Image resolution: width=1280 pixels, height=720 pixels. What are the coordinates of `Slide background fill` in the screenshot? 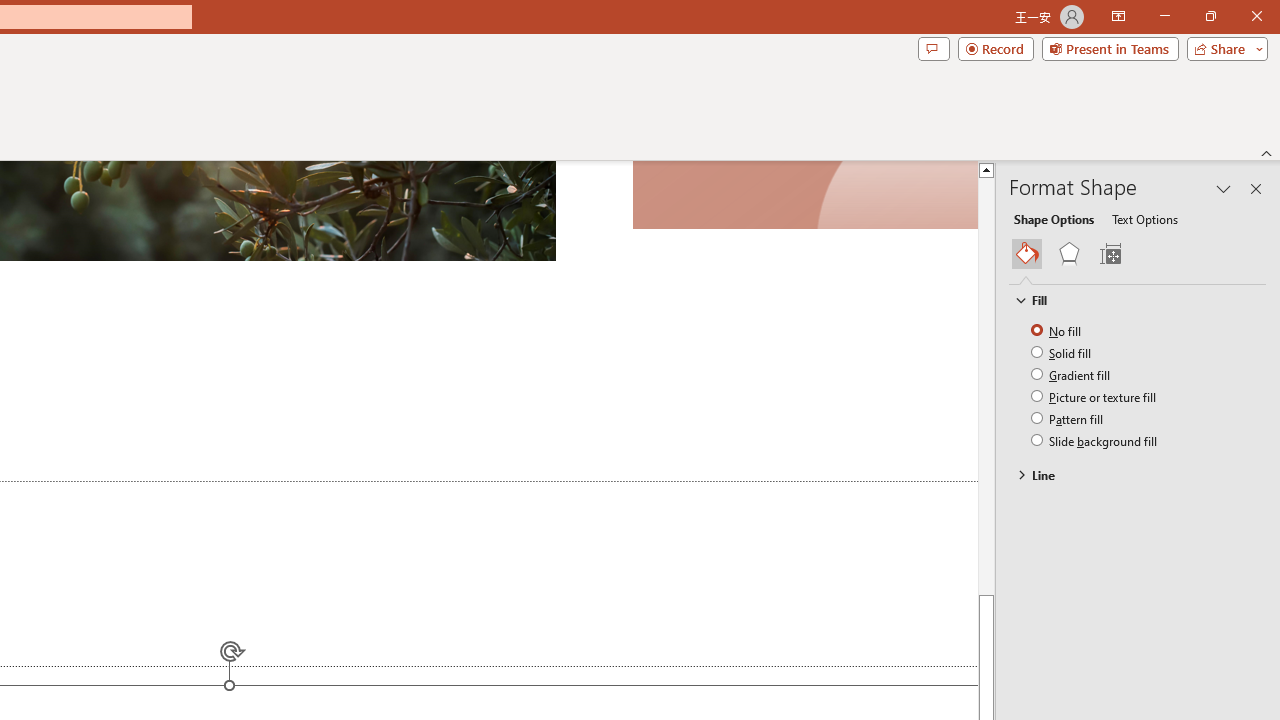 It's located at (1095, 440).